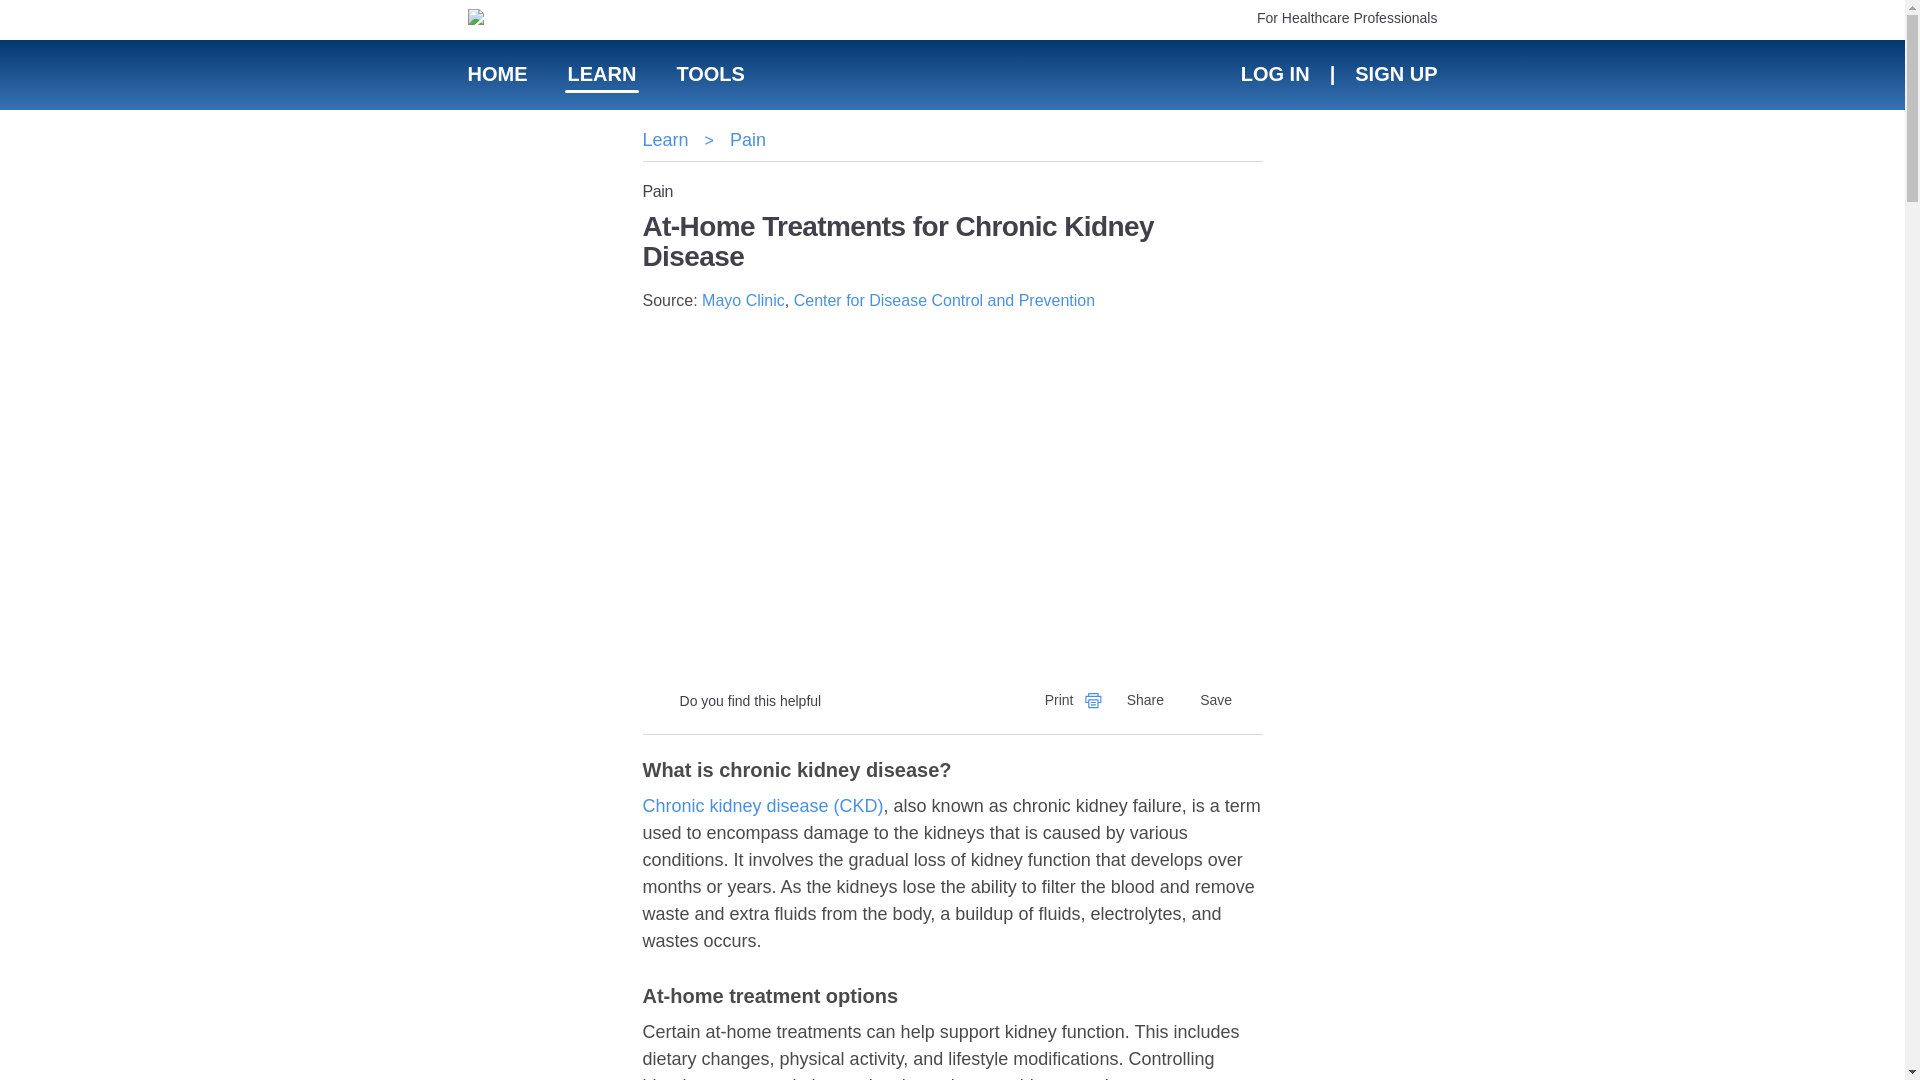 This screenshot has width=1920, height=1080. I want to click on LEARN, so click(602, 74).